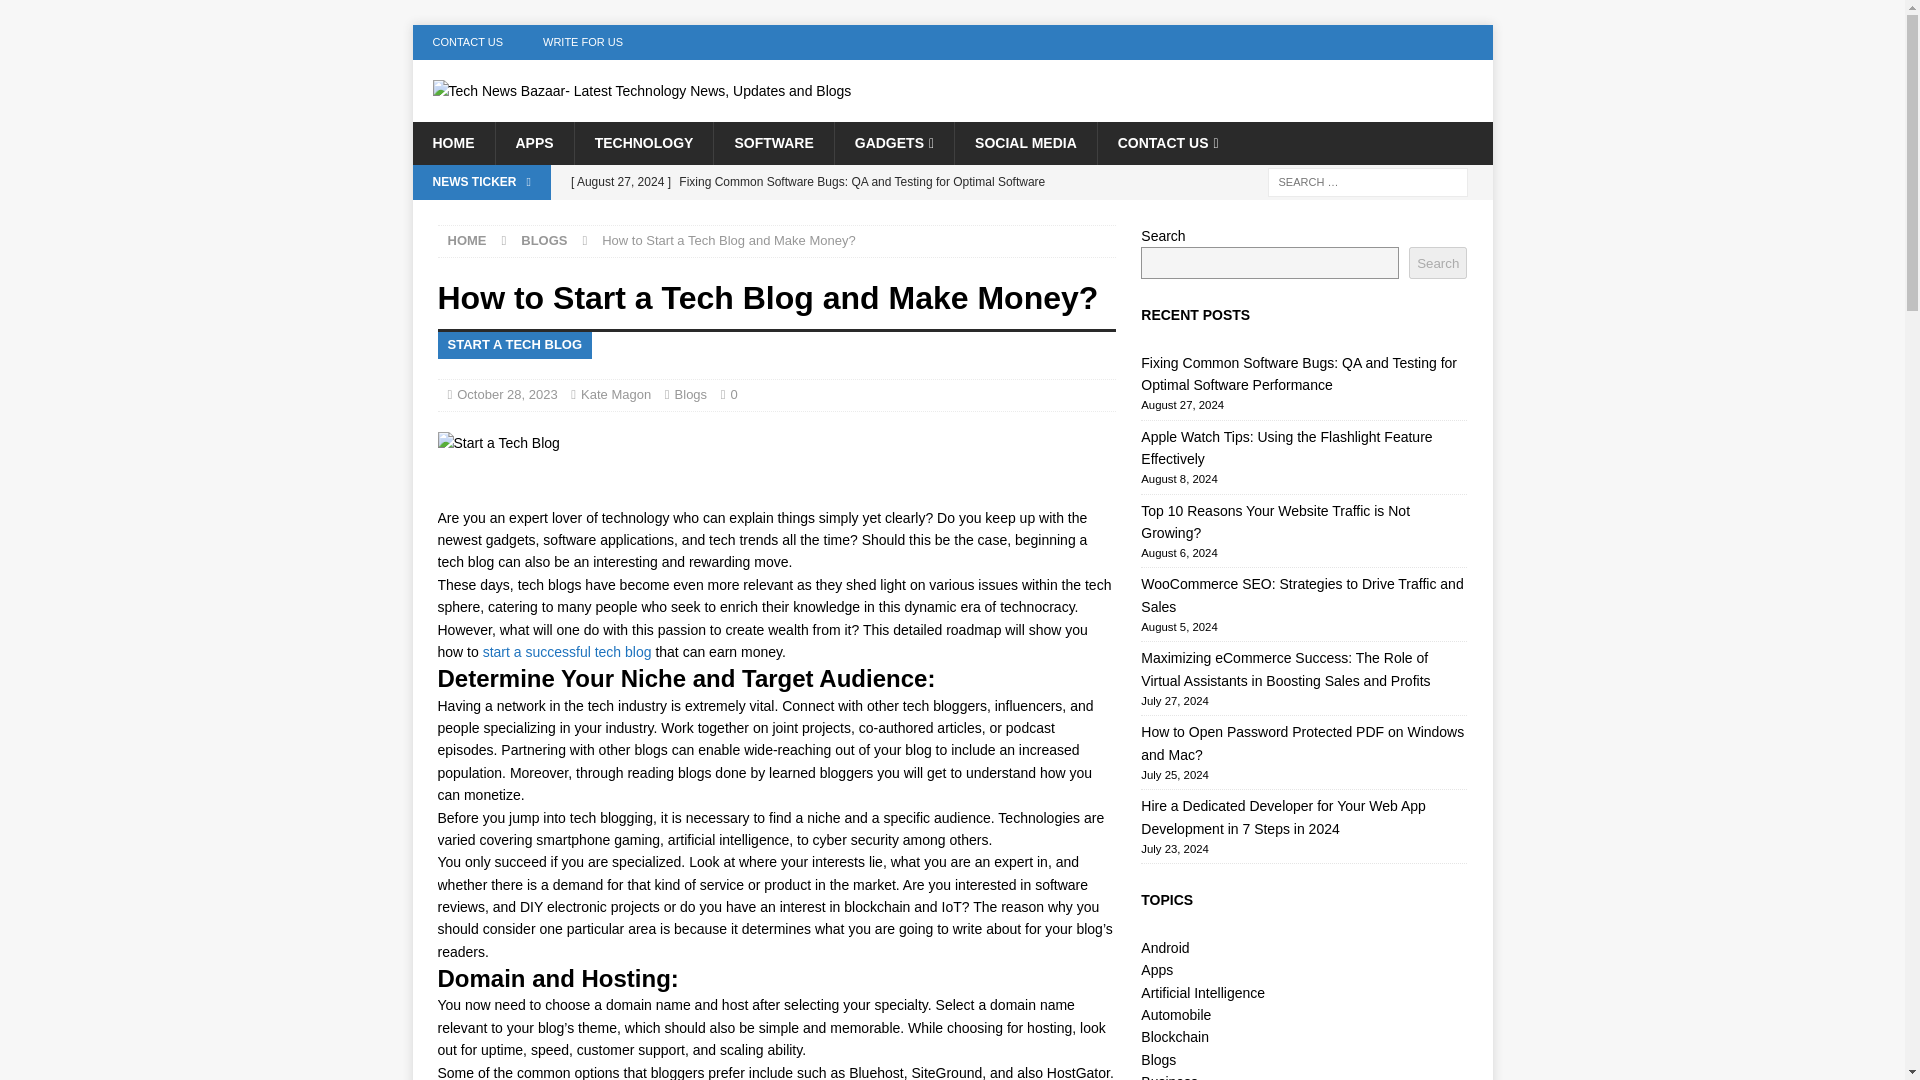 The height and width of the screenshot is (1080, 1920). I want to click on CONTACT US, so click(1167, 143).